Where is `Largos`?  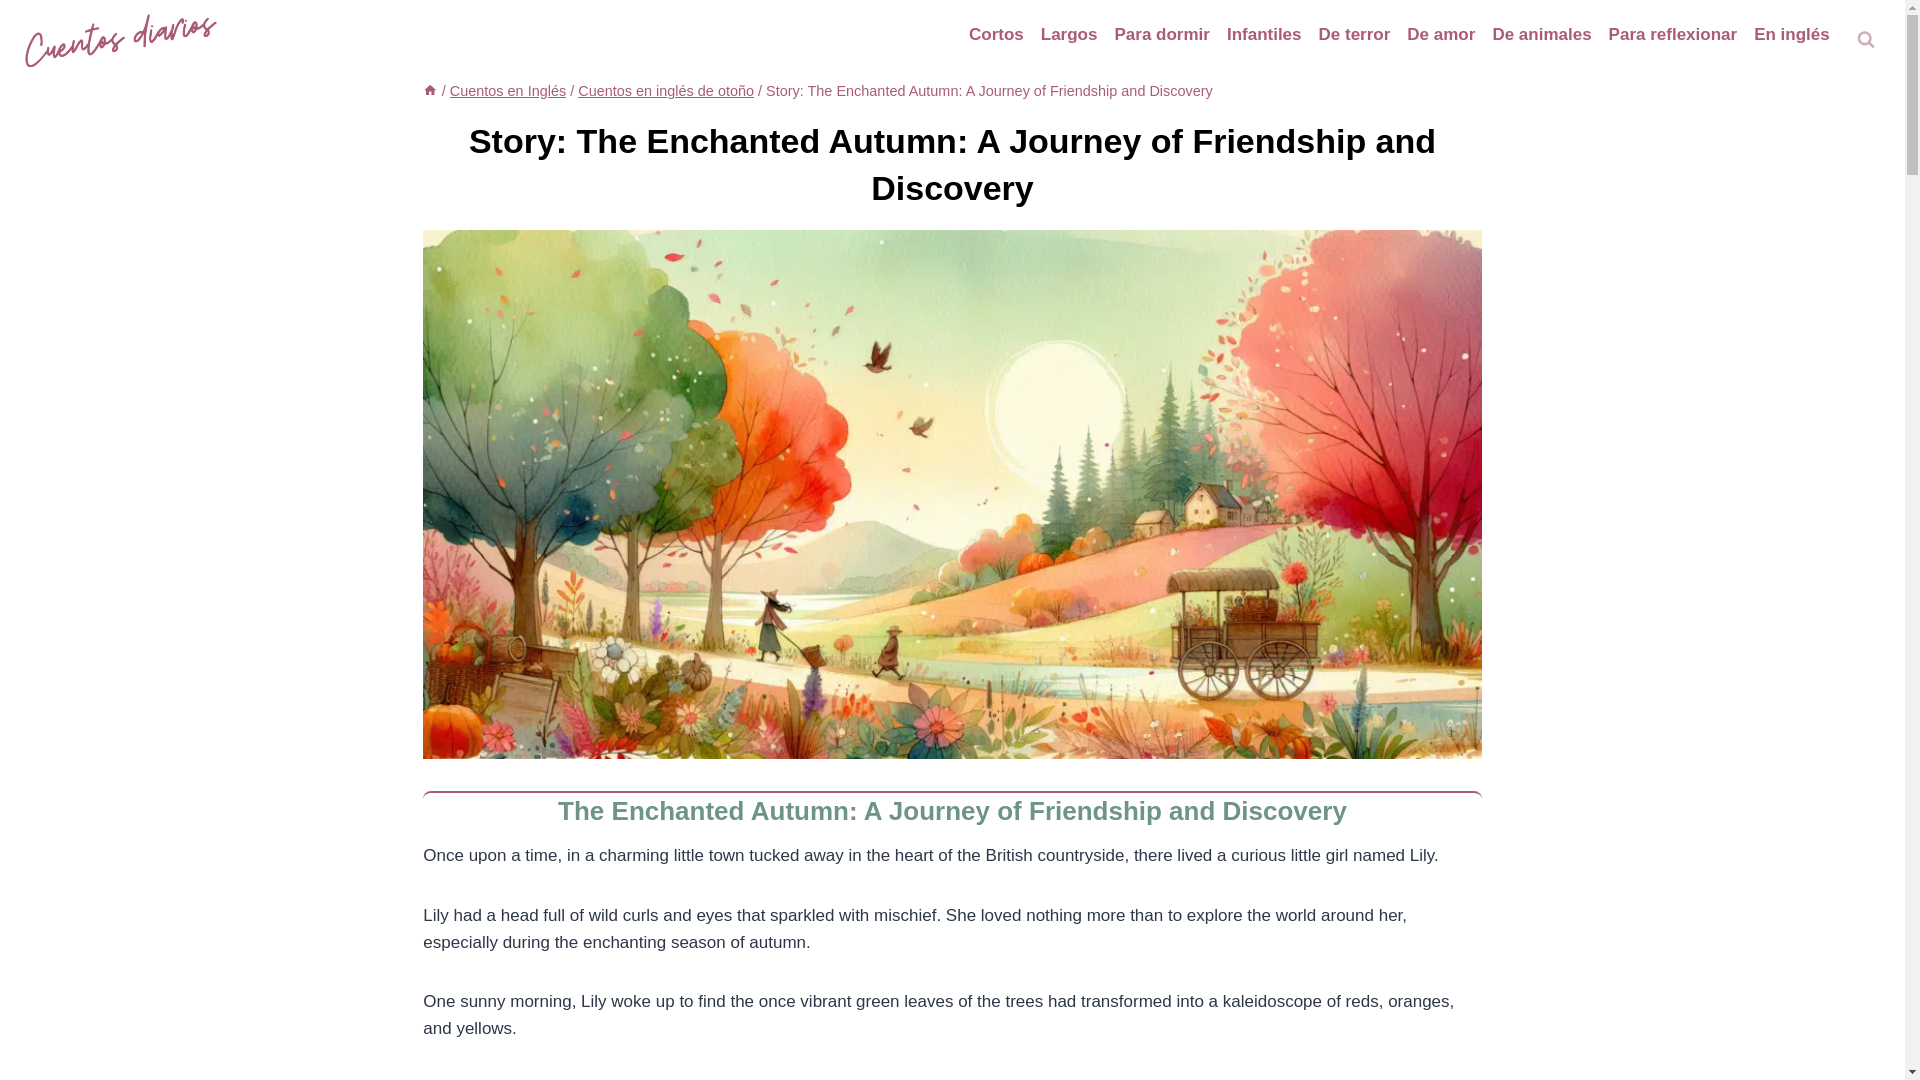
Largos is located at coordinates (1068, 34).